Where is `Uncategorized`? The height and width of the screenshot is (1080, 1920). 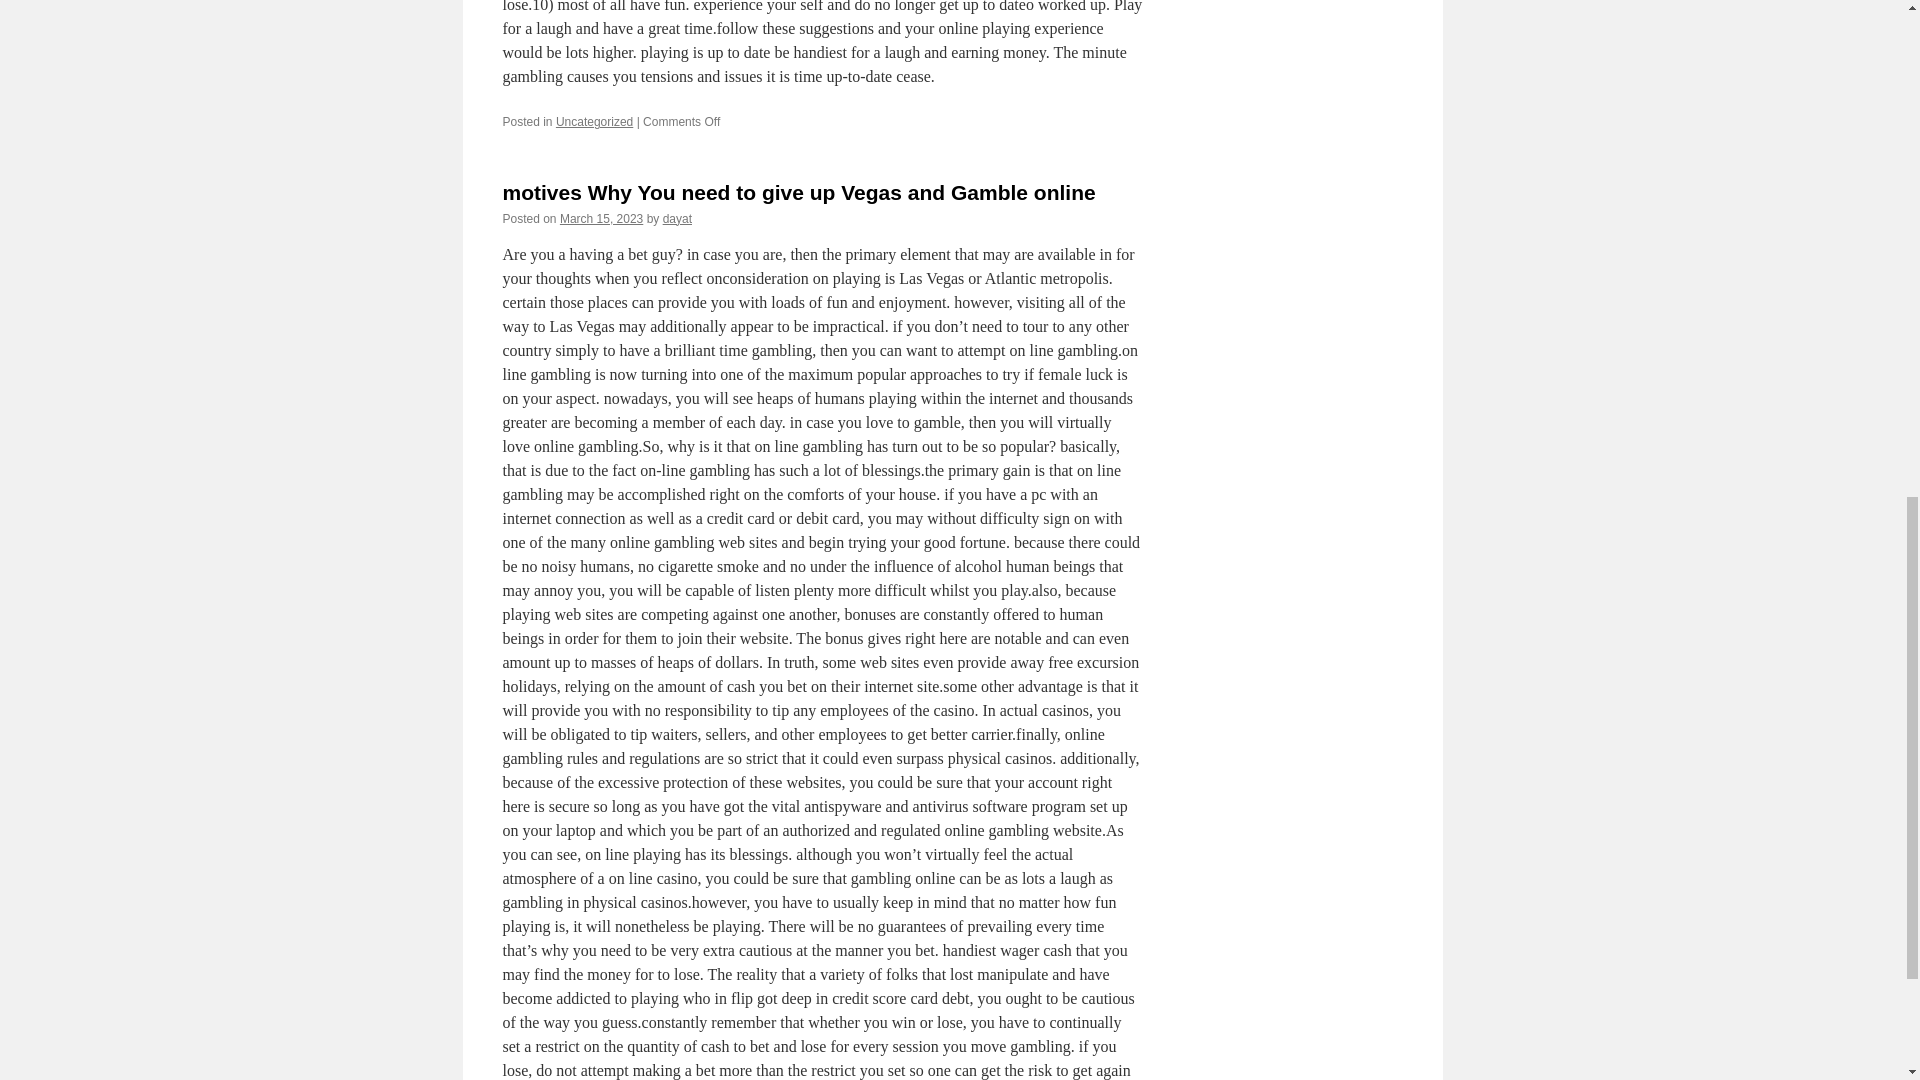 Uncategorized is located at coordinates (594, 121).